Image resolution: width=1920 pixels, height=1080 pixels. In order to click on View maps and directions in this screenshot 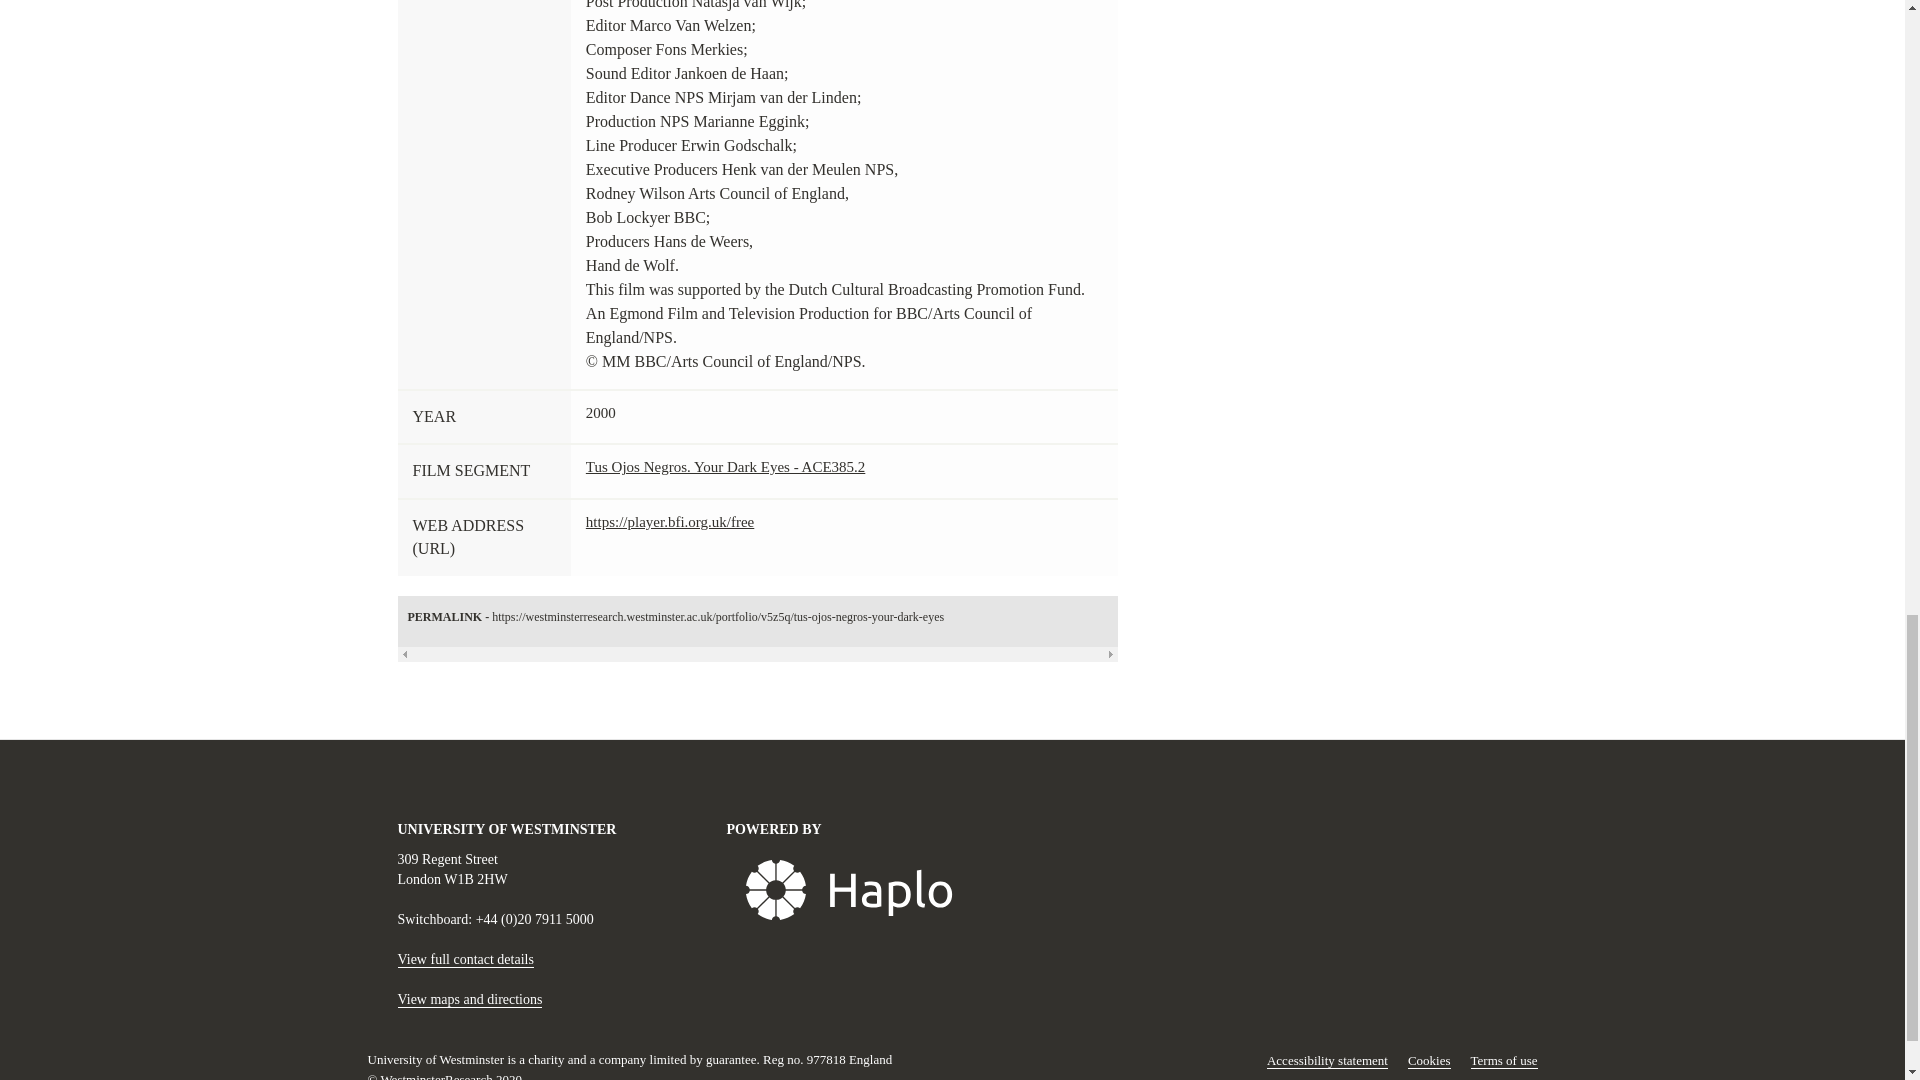, I will do `click(470, 1000)`.